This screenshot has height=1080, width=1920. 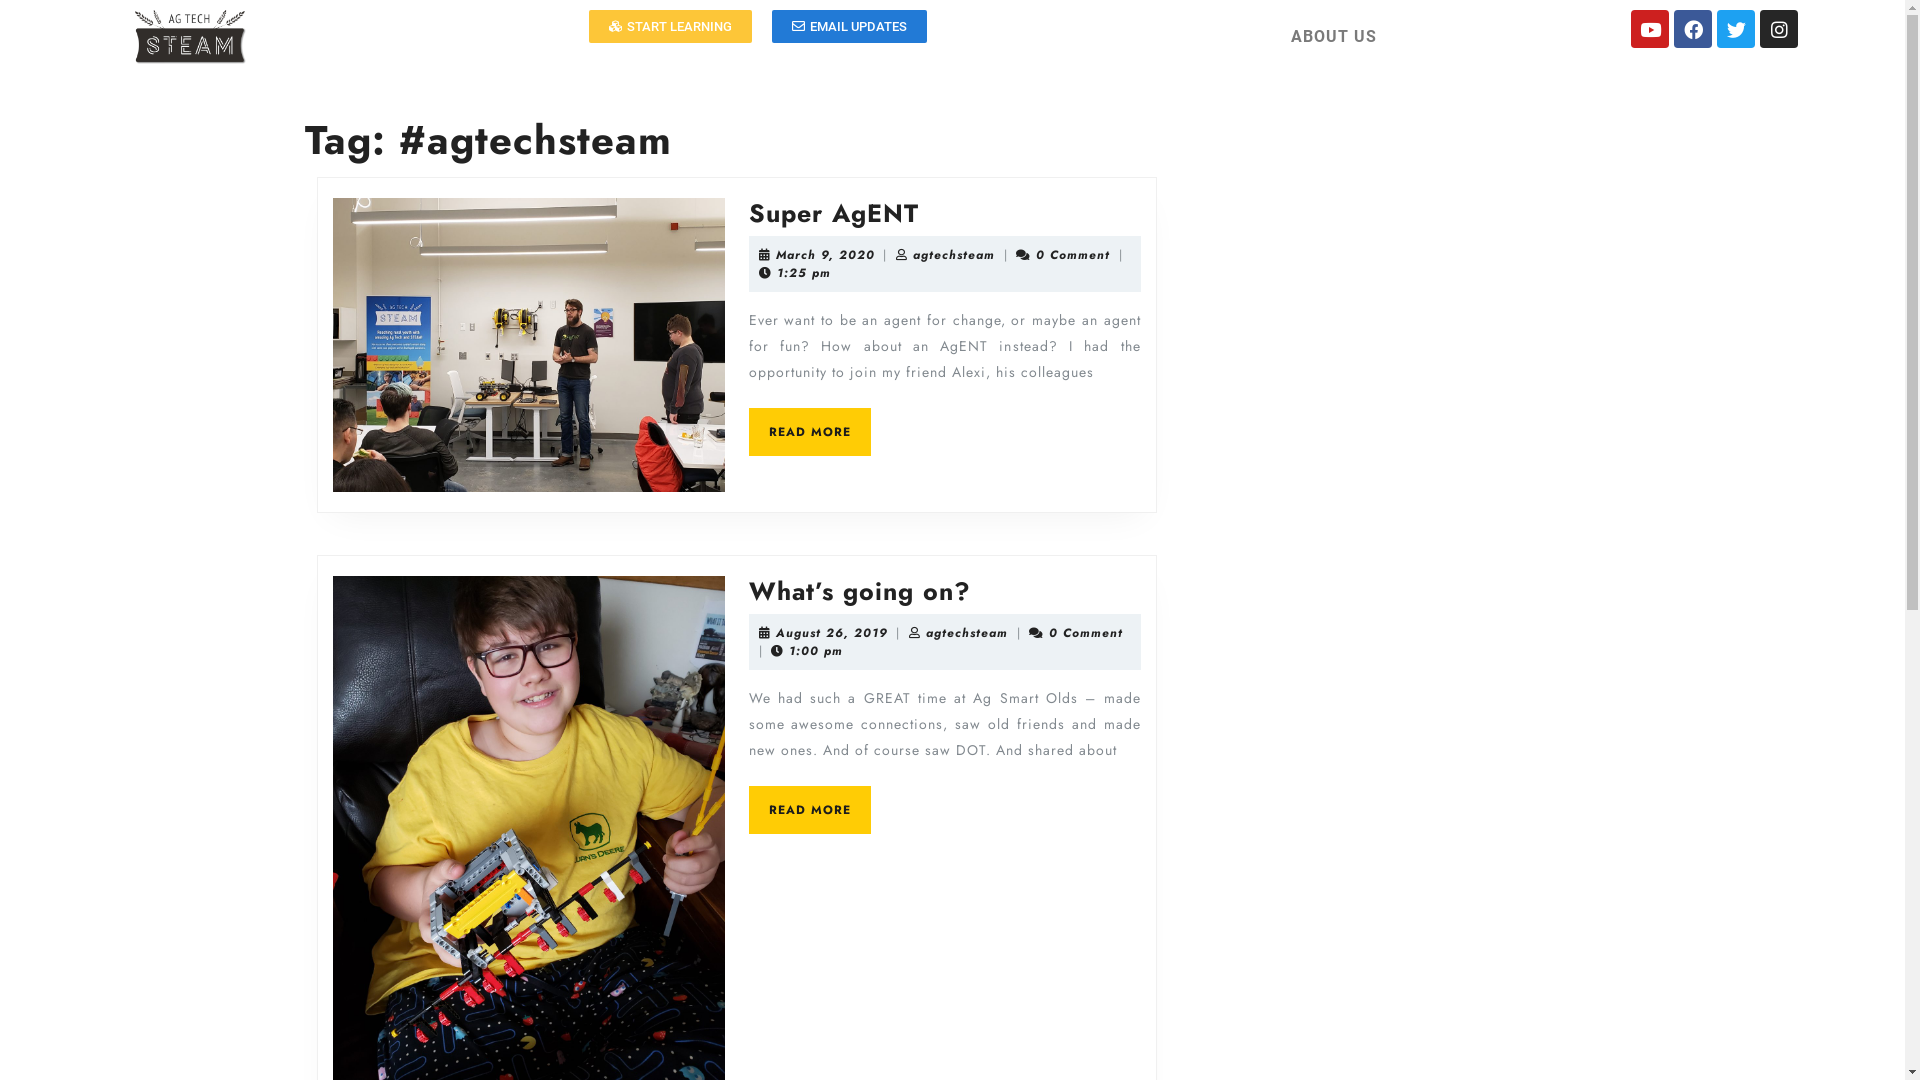 What do you see at coordinates (967, 632) in the screenshot?
I see `agtechsteam` at bounding box center [967, 632].